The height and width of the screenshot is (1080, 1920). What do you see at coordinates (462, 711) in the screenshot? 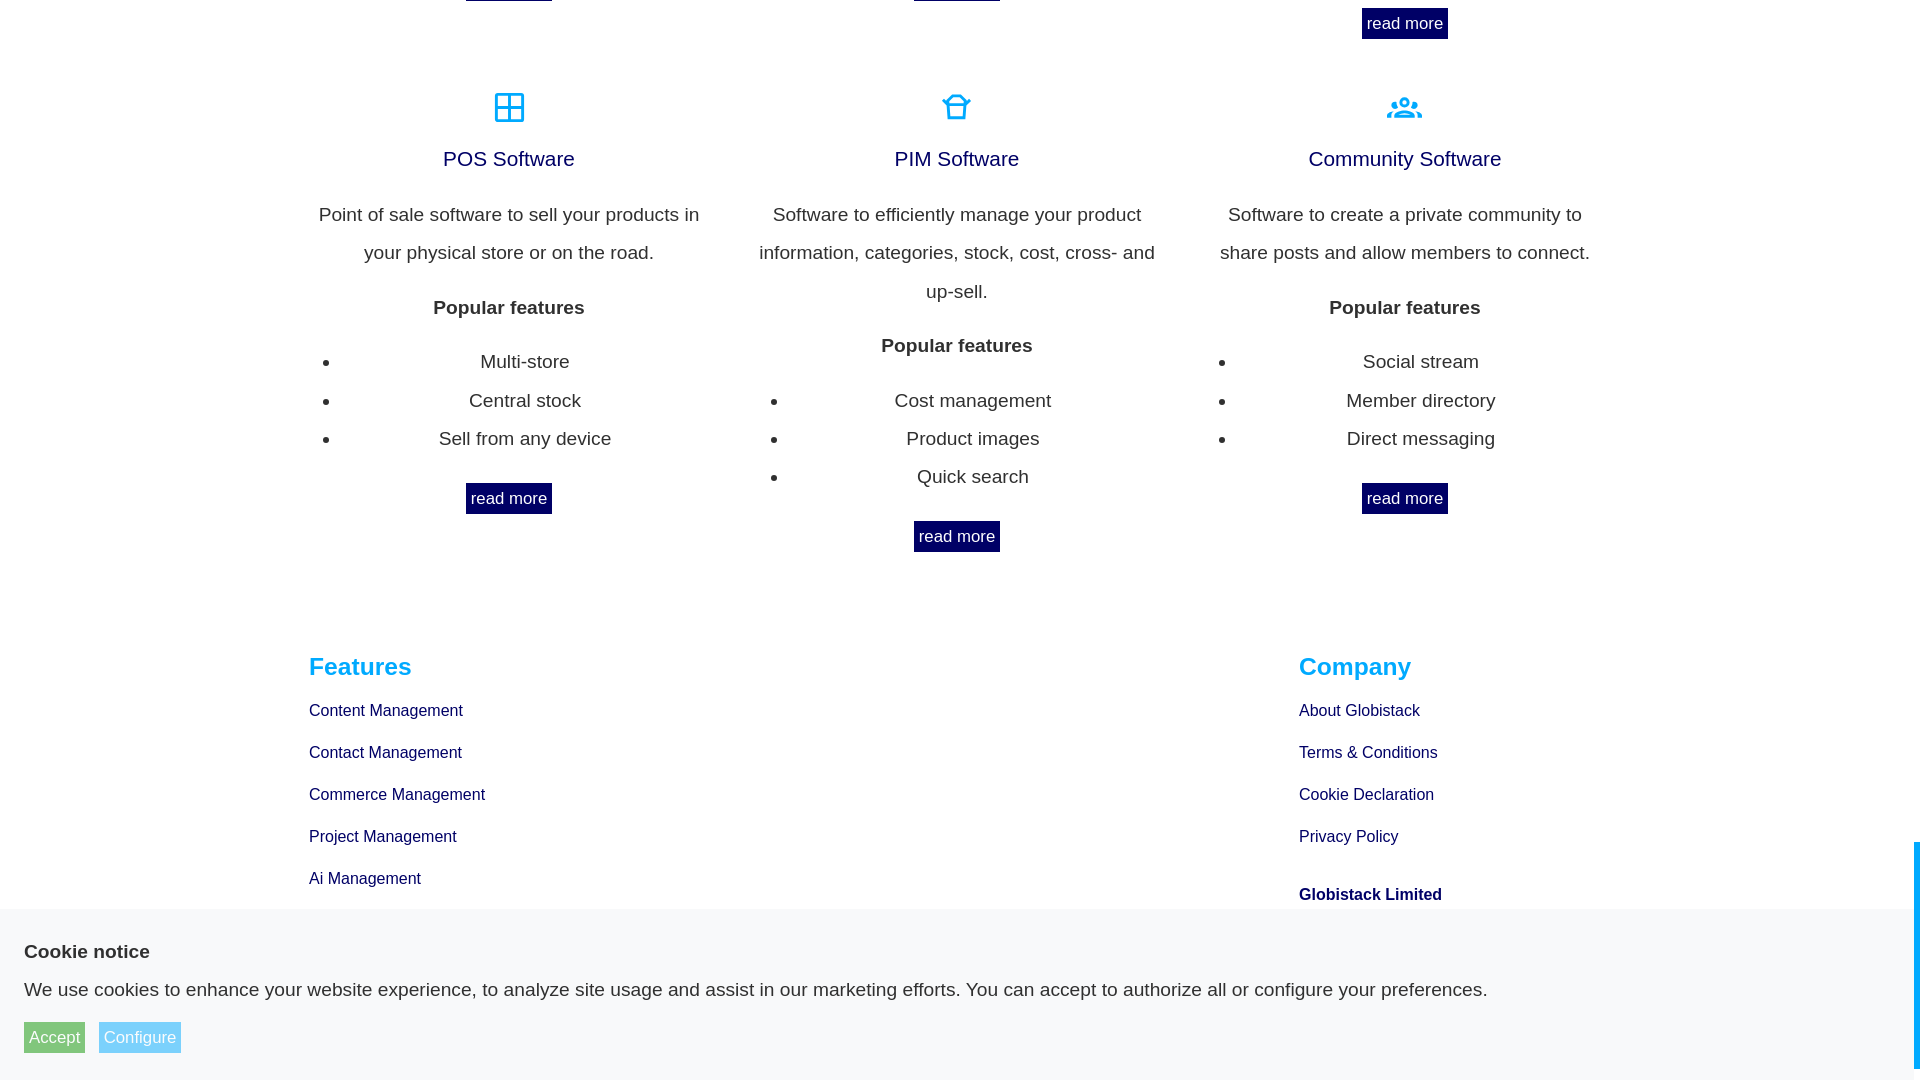
I see `Content Management` at bounding box center [462, 711].